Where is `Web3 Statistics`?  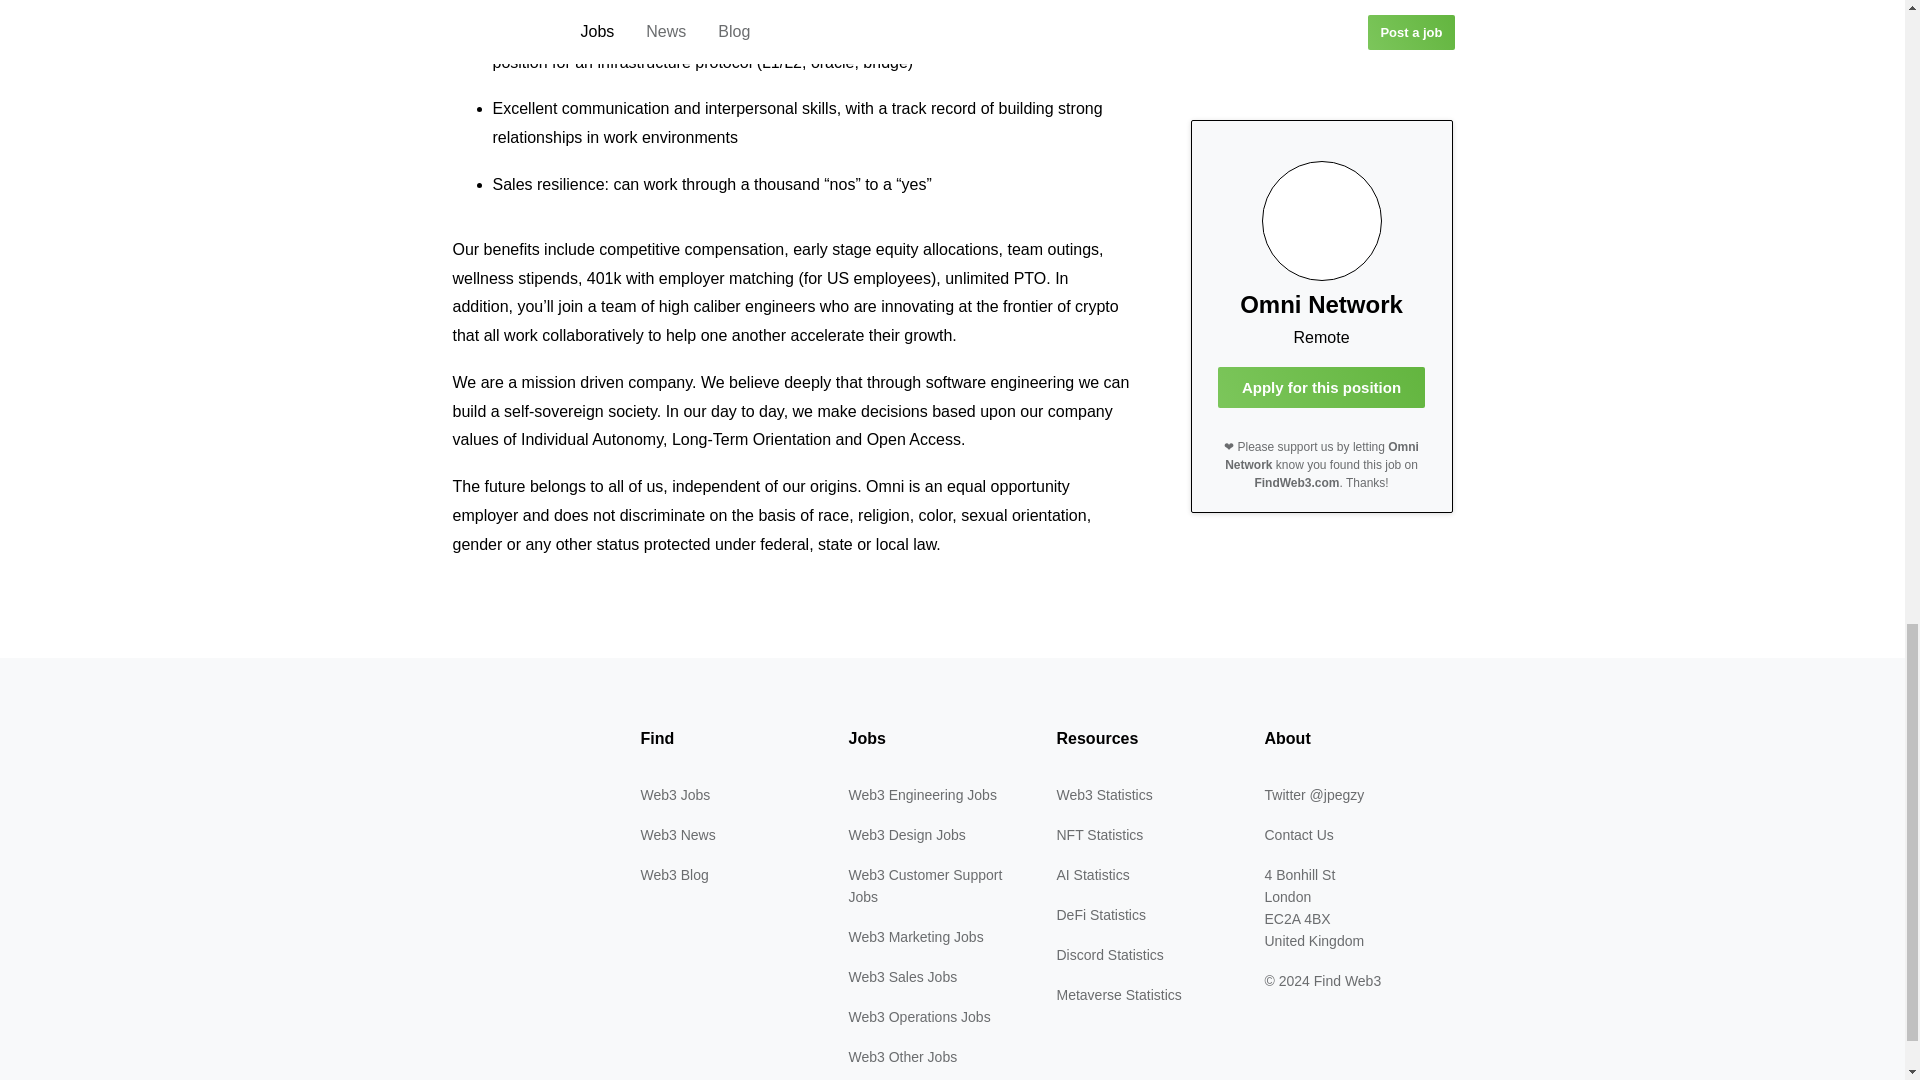 Web3 Statistics is located at coordinates (1104, 795).